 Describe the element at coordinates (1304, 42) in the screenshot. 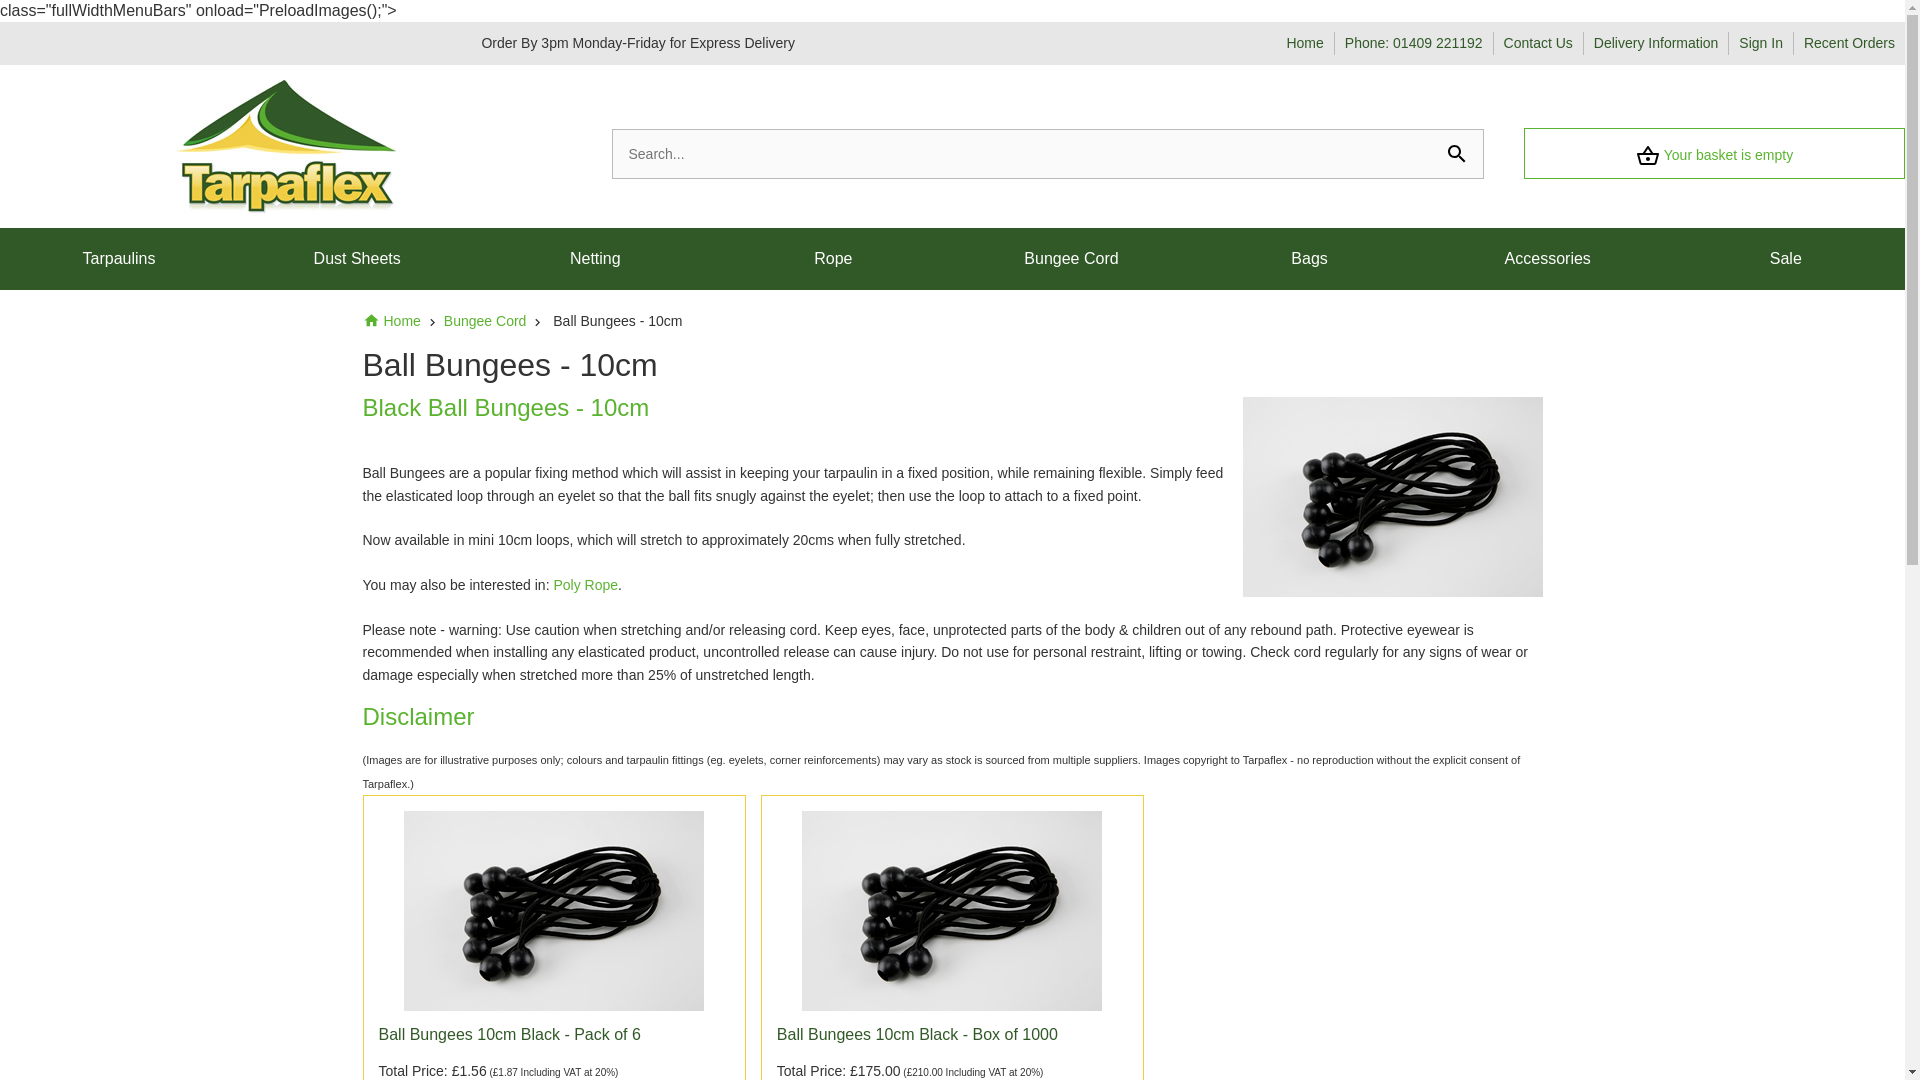

I see `Home` at that location.